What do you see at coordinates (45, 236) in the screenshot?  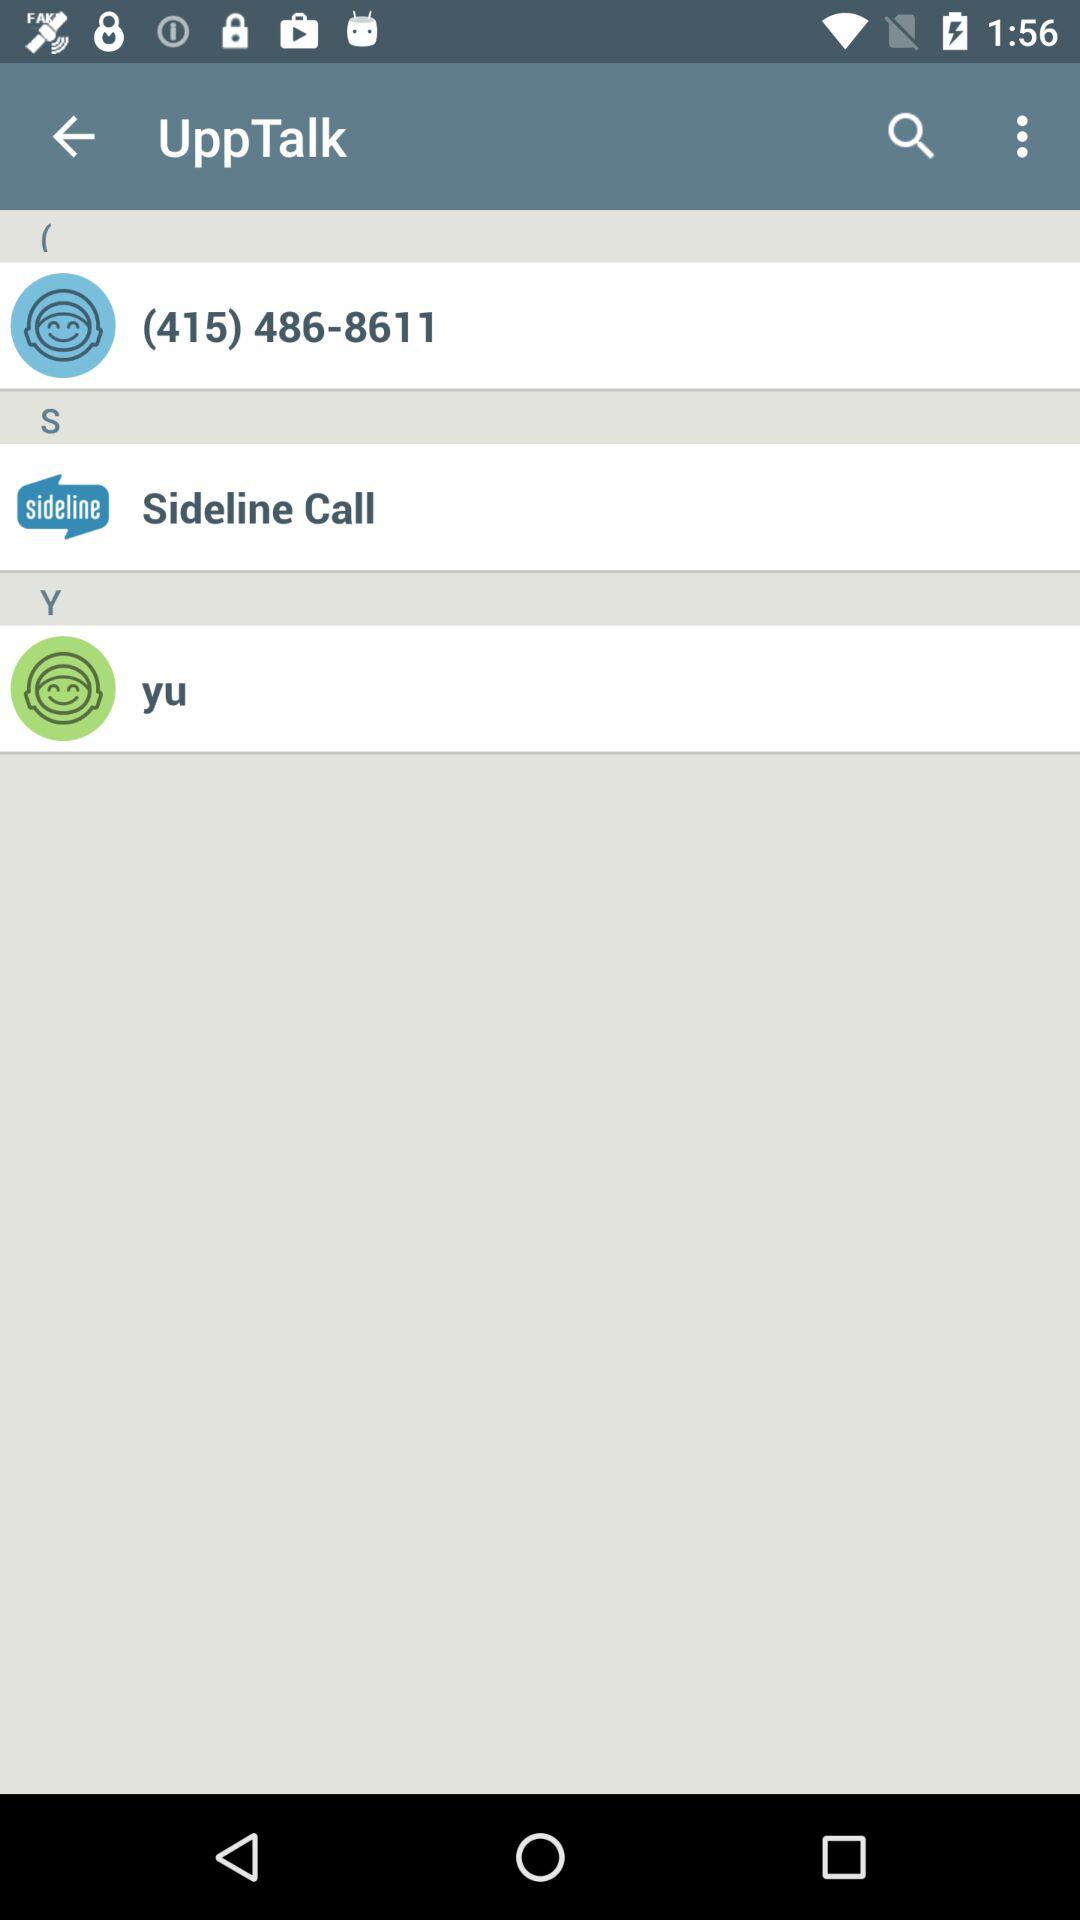 I see `flip until ( icon` at bounding box center [45, 236].